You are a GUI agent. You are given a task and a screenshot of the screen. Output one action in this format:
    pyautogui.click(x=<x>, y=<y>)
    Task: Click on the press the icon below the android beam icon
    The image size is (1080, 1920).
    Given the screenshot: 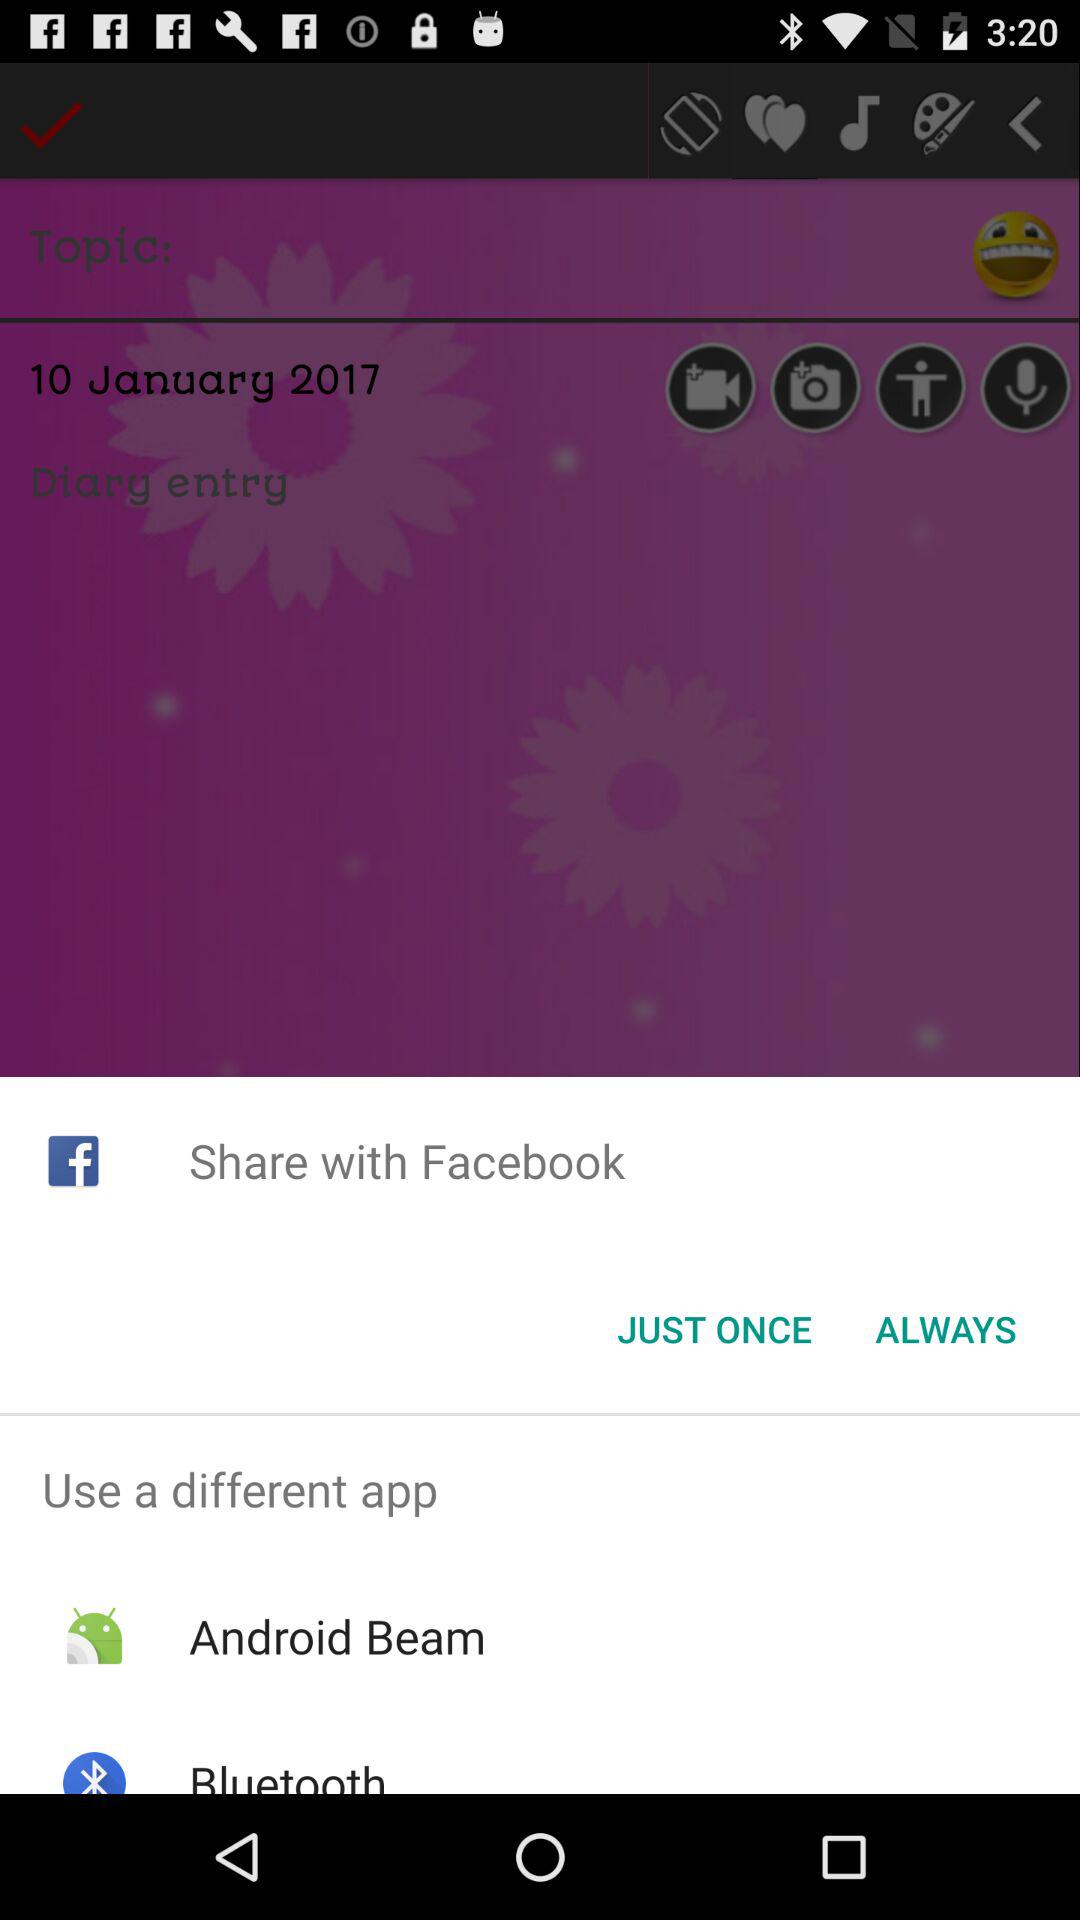 What is the action you would take?
    pyautogui.click(x=287, y=1772)
    